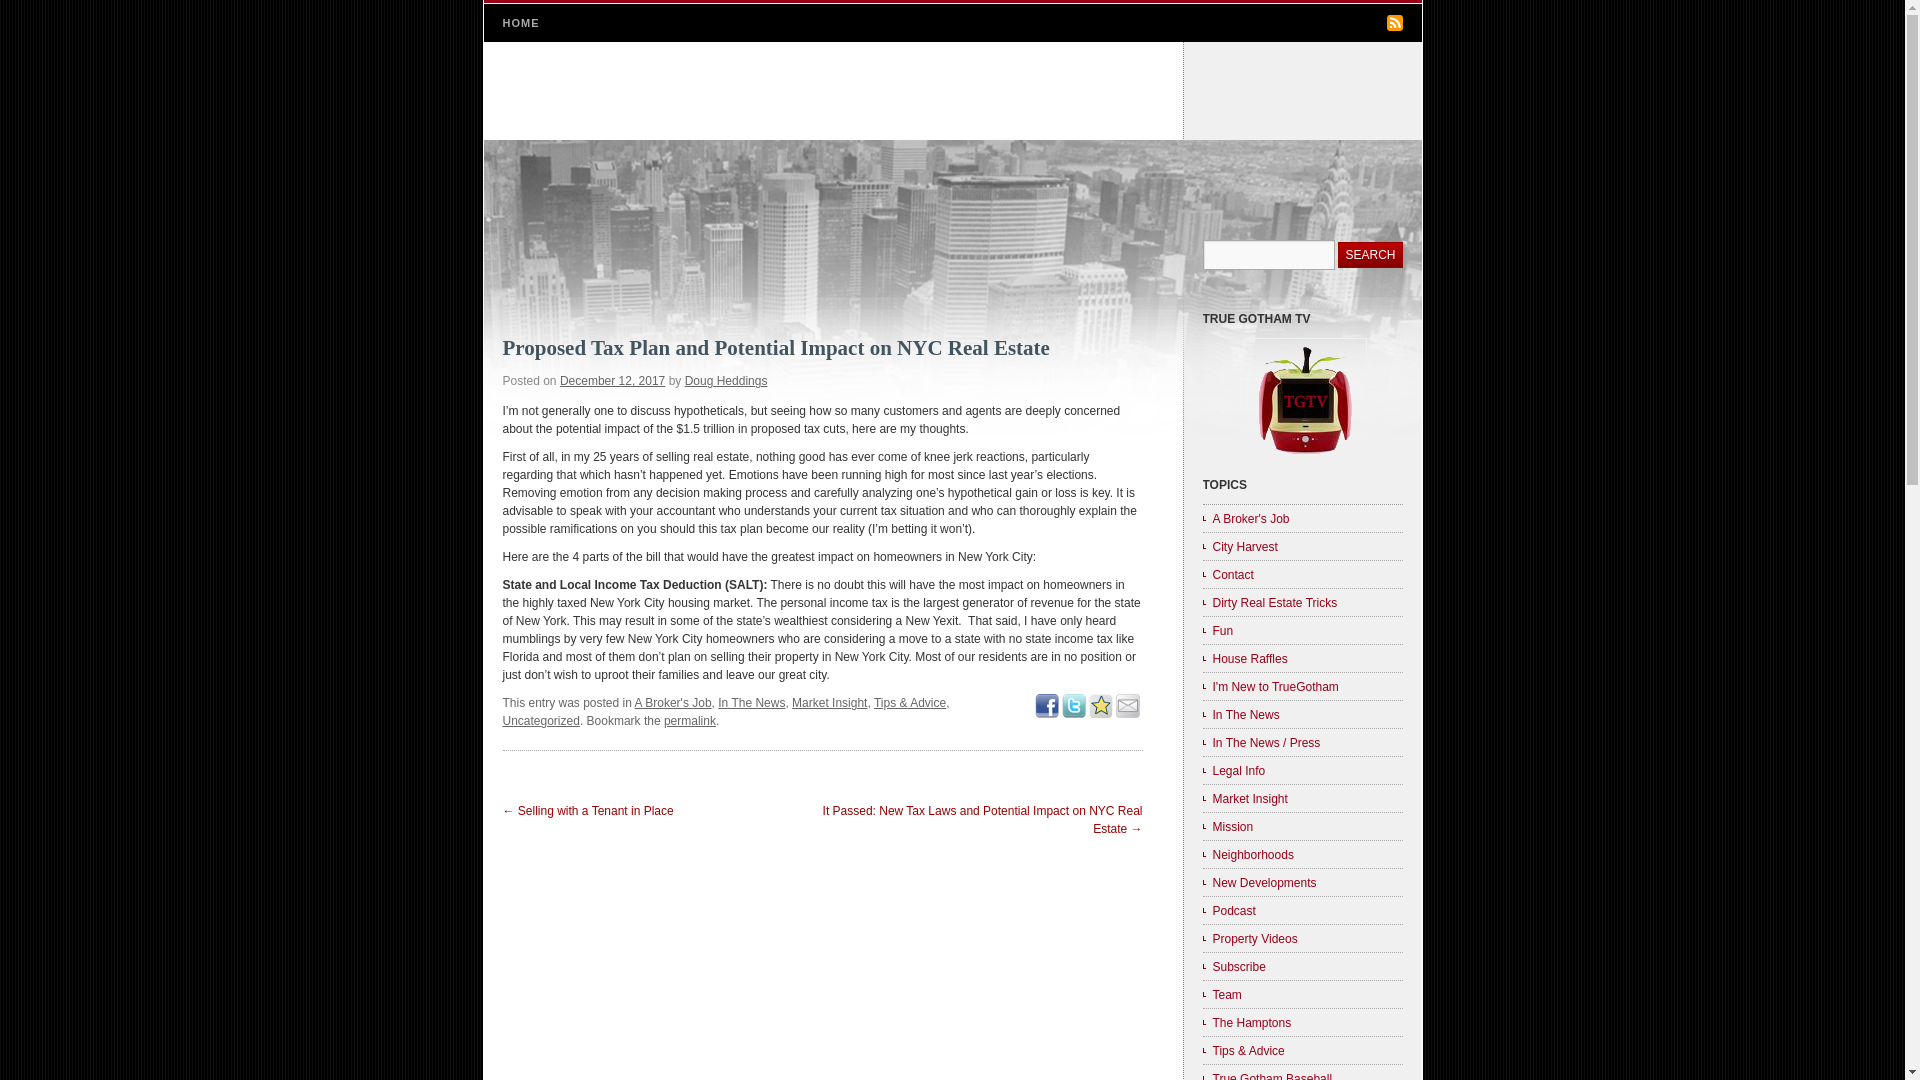  What do you see at coordinates (1301, 938) in the screenshot?
I see `Property Videos` at bounding box center [1301, 938].